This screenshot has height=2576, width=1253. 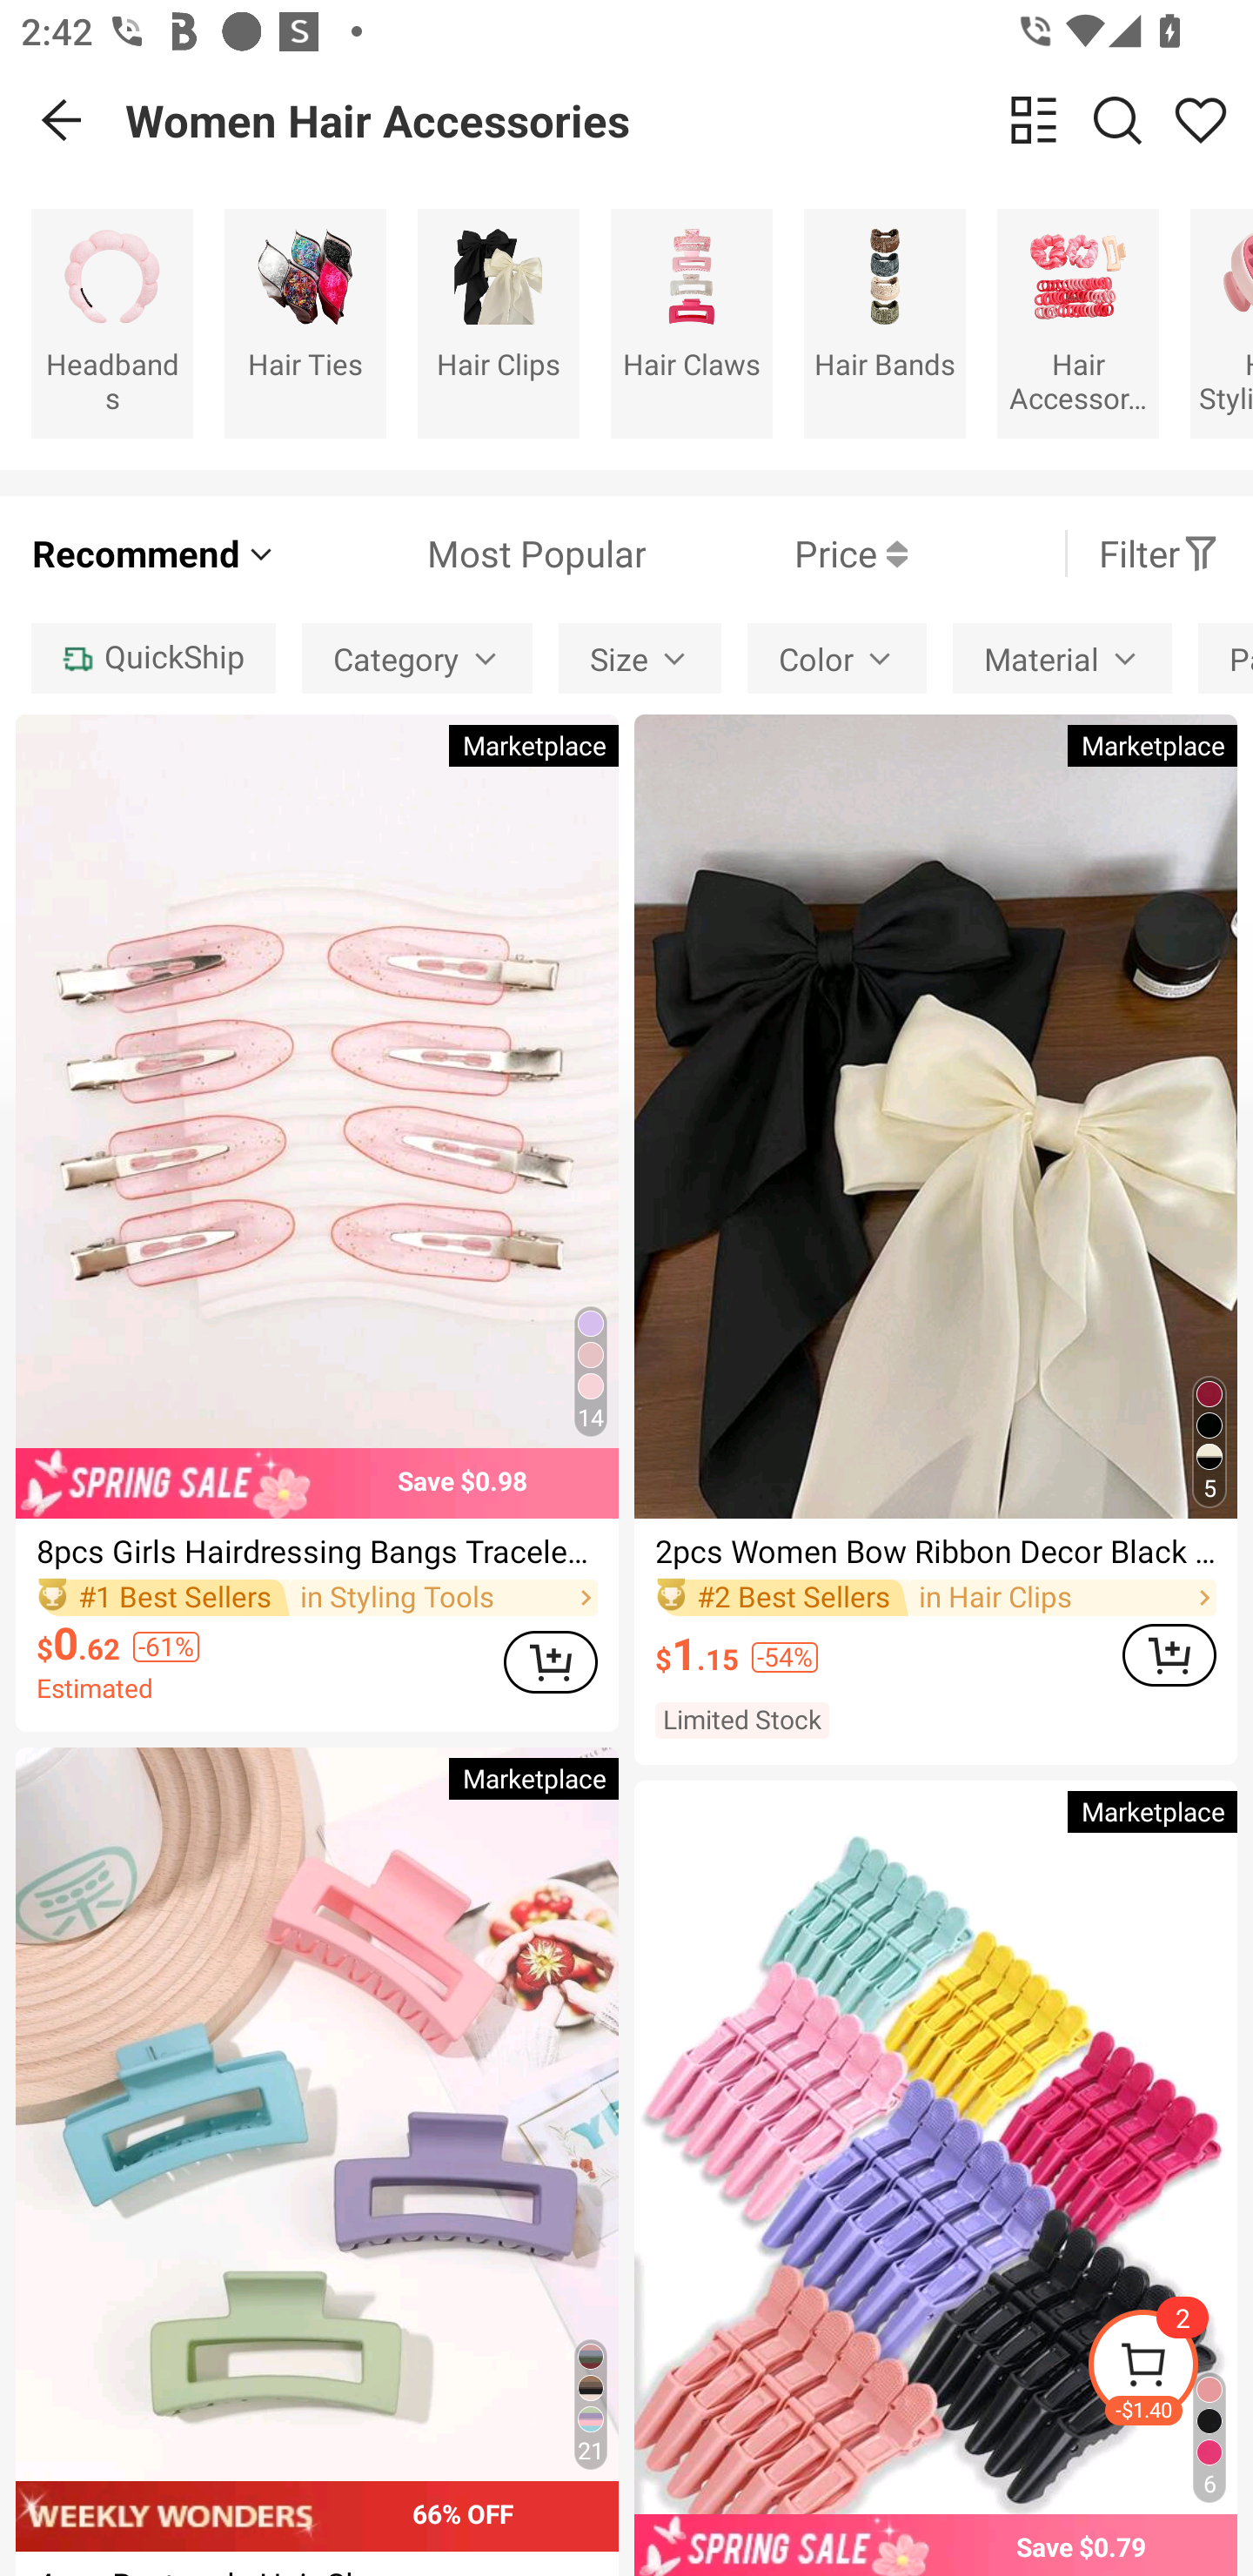 I want to click on #1 Best Sellers in Styling Tools, so click(x=317, y=1596).